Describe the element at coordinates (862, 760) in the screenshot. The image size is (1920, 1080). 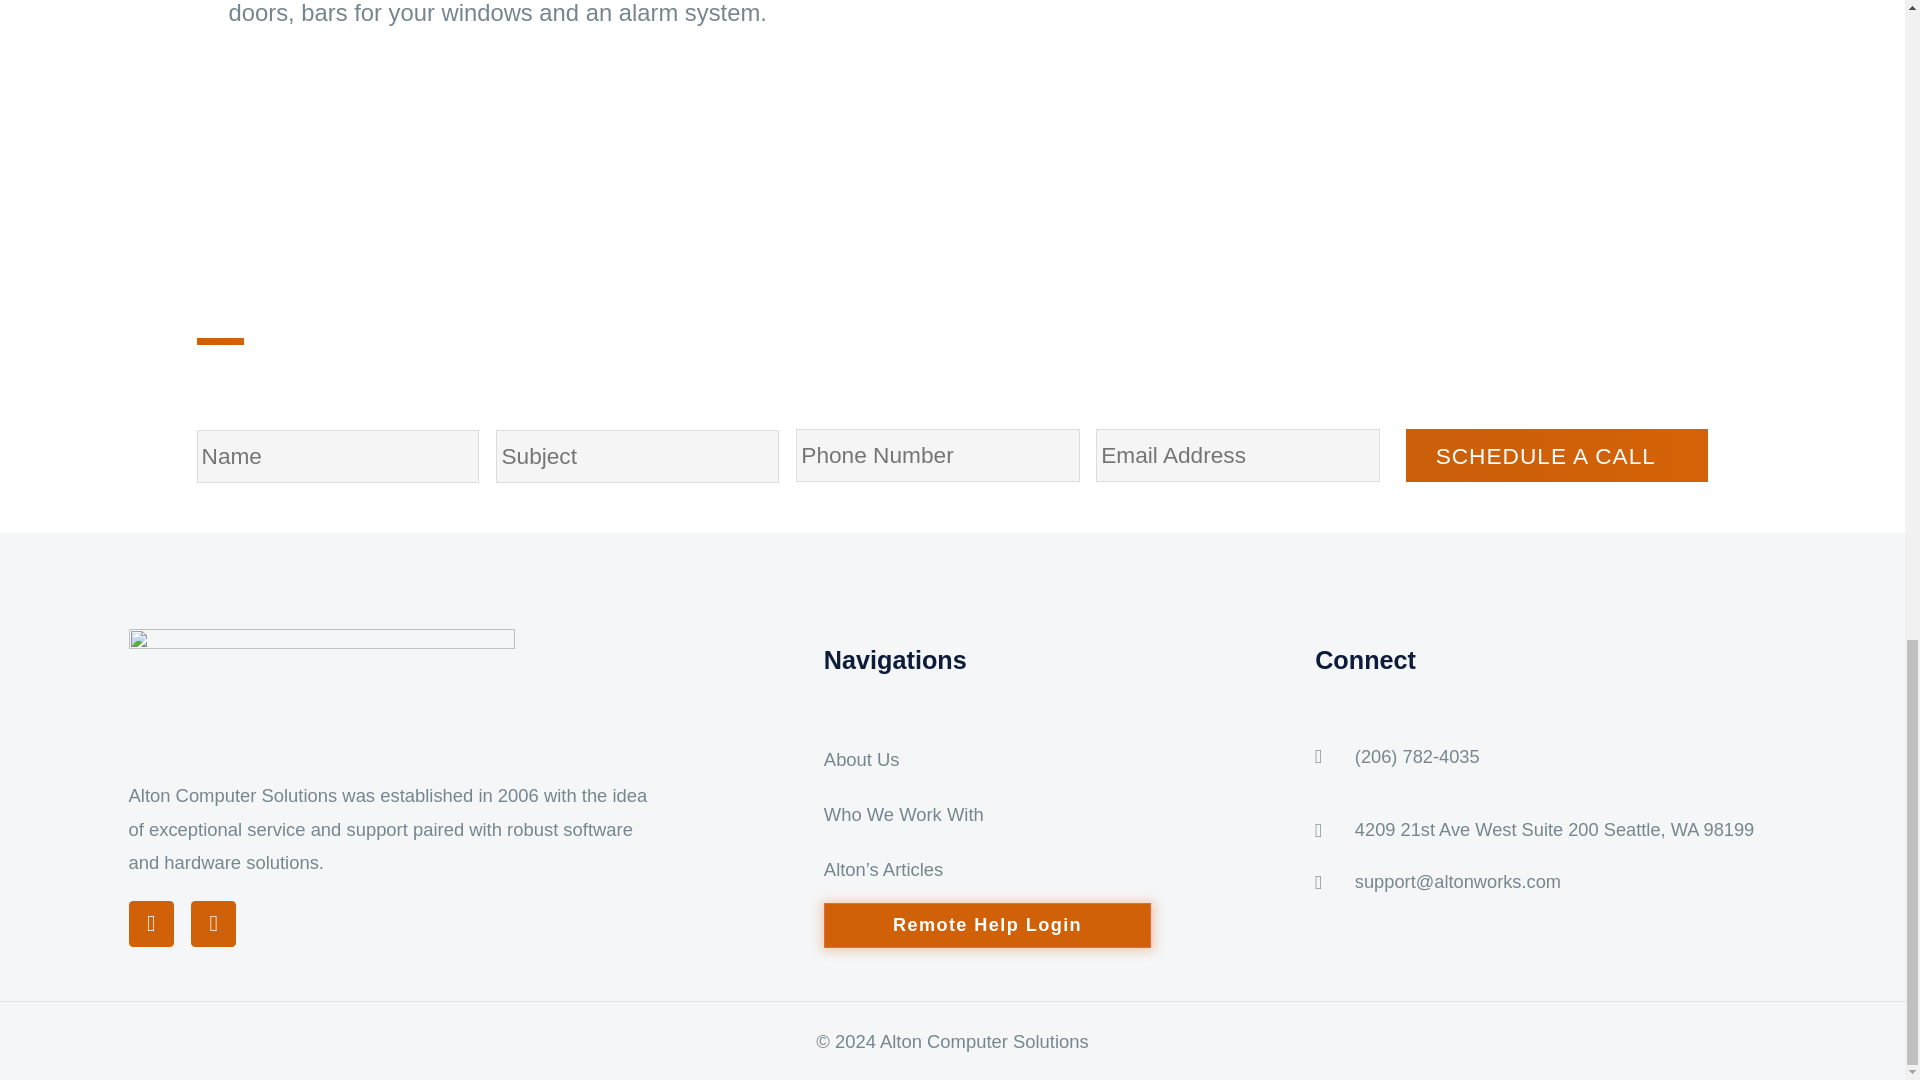
I see `About Us` at that location.